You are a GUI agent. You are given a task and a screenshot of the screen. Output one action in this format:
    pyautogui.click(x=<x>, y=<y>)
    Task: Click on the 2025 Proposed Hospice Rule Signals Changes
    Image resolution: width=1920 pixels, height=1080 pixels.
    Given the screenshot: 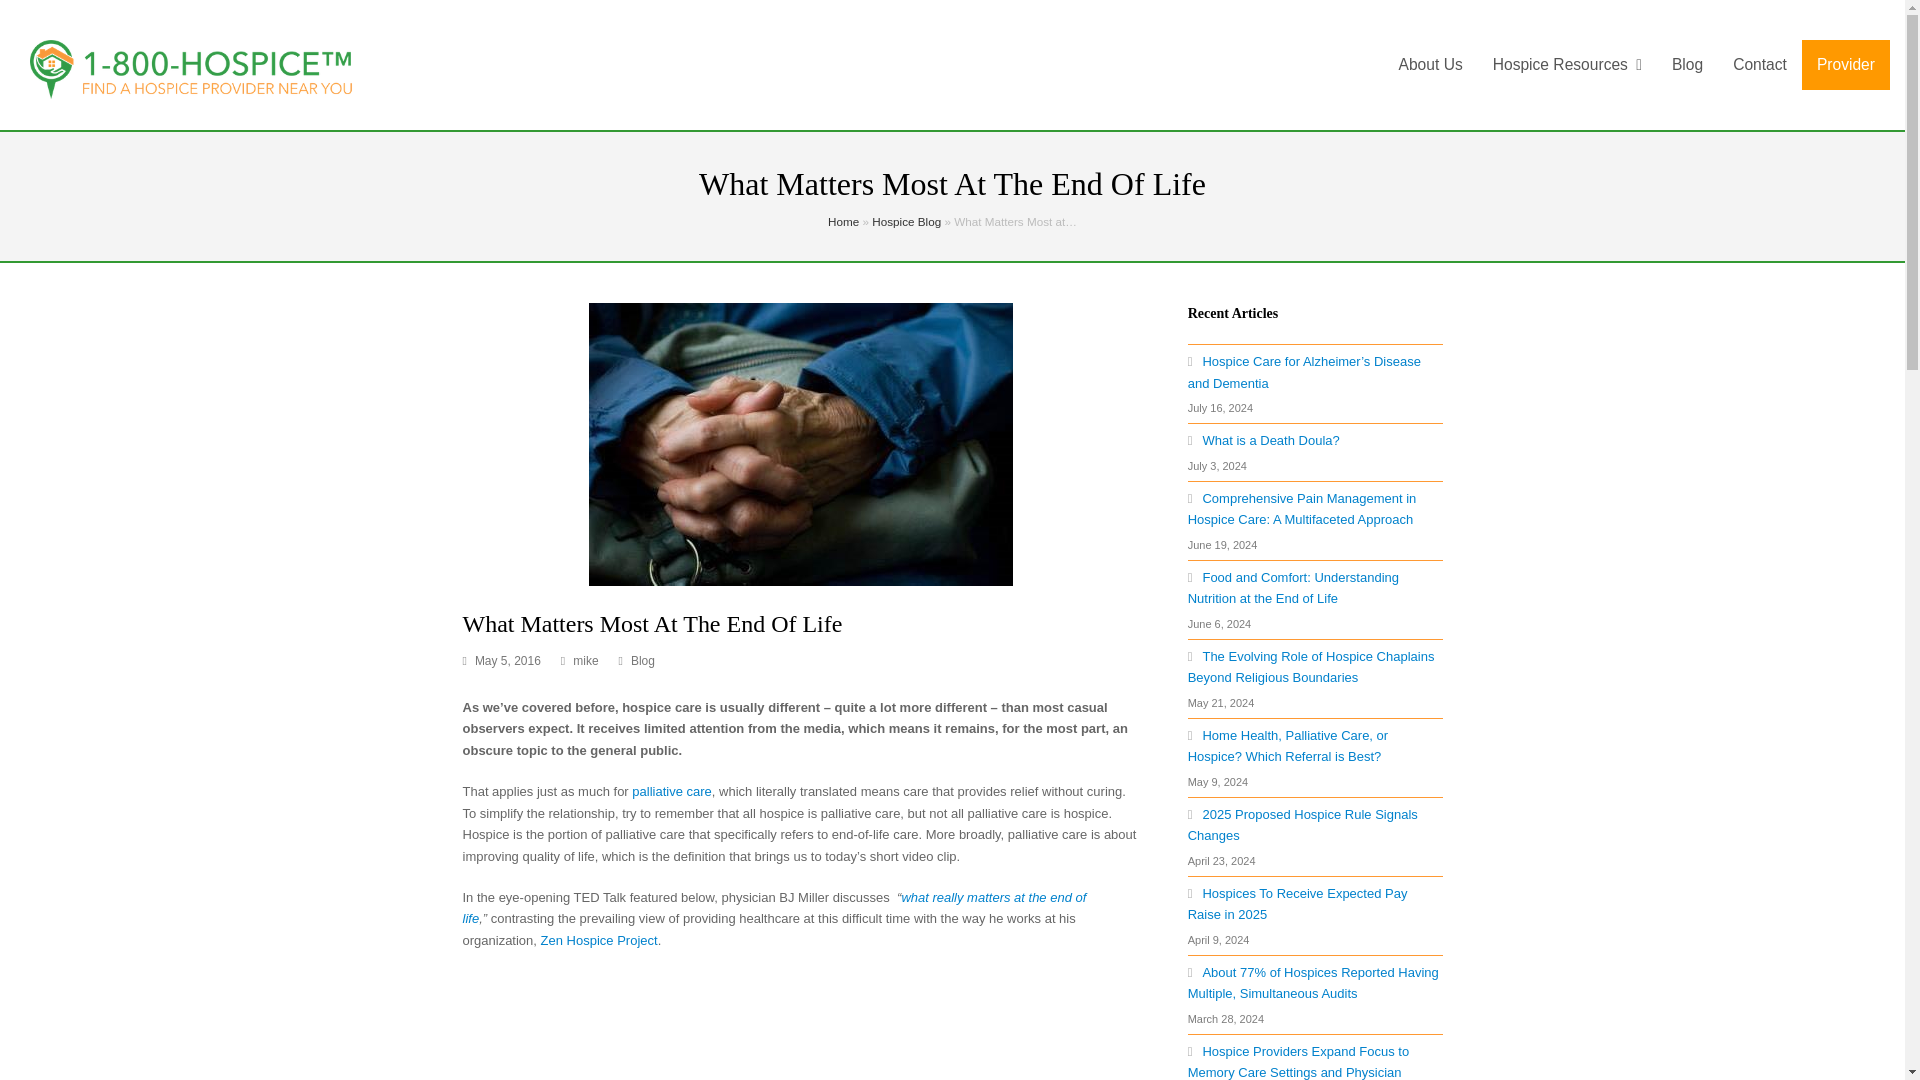 What is the action you would take?
    pyautogui.click(x=1303, y=824)
    